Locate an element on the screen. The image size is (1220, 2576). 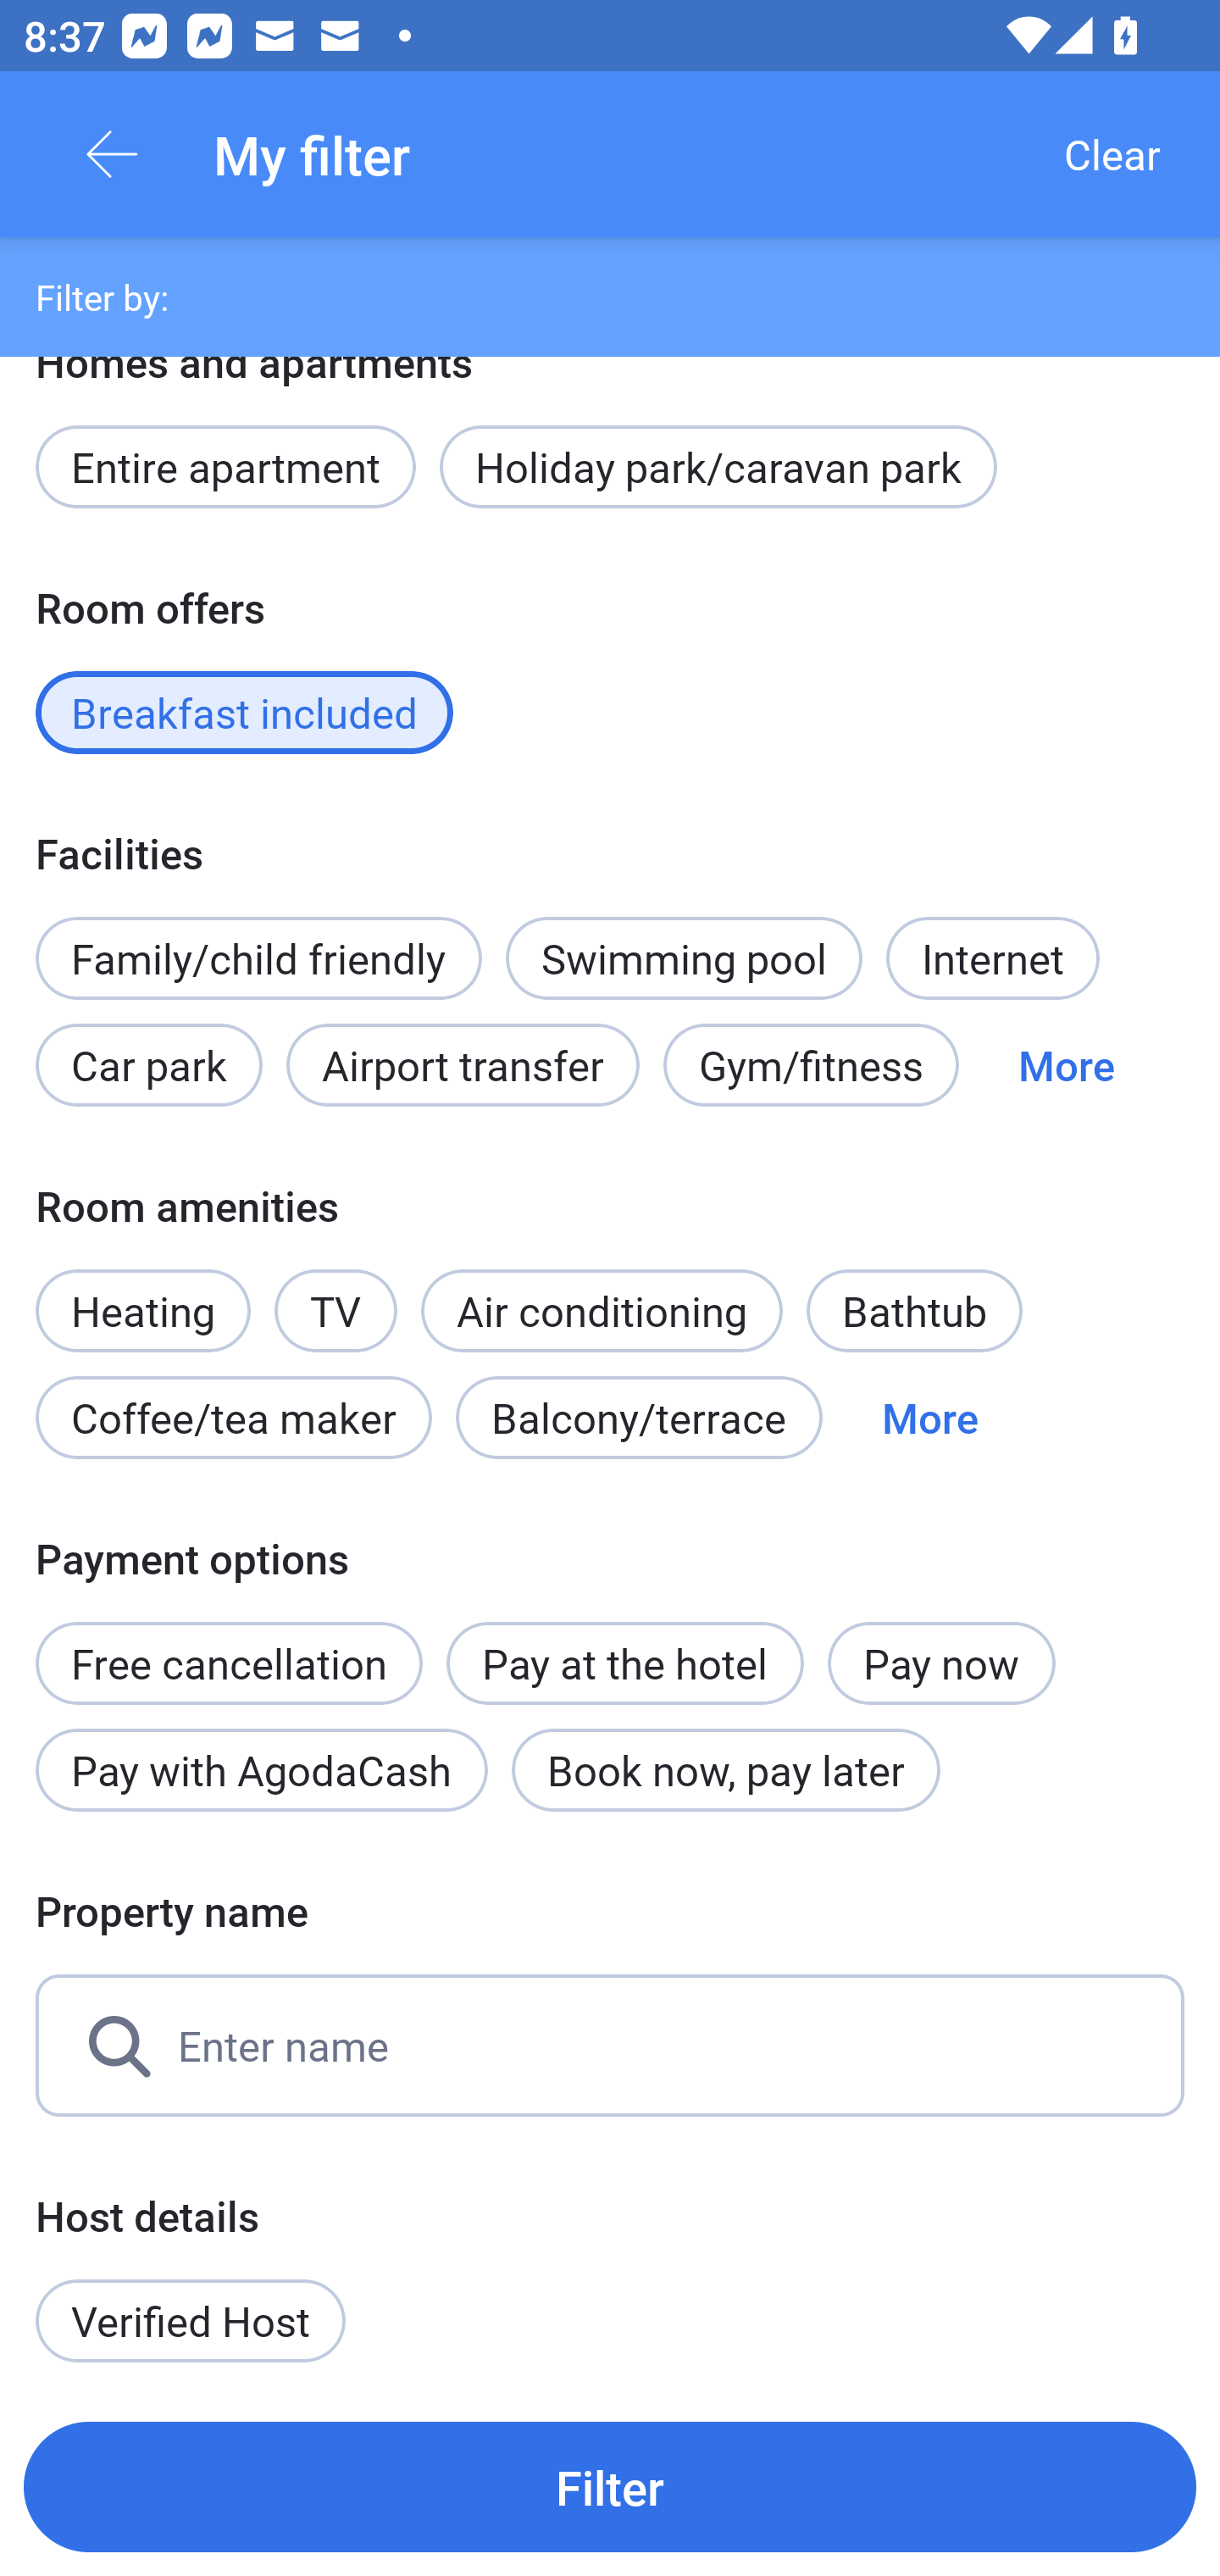
Enter name is located at coordinates (610, 2045).